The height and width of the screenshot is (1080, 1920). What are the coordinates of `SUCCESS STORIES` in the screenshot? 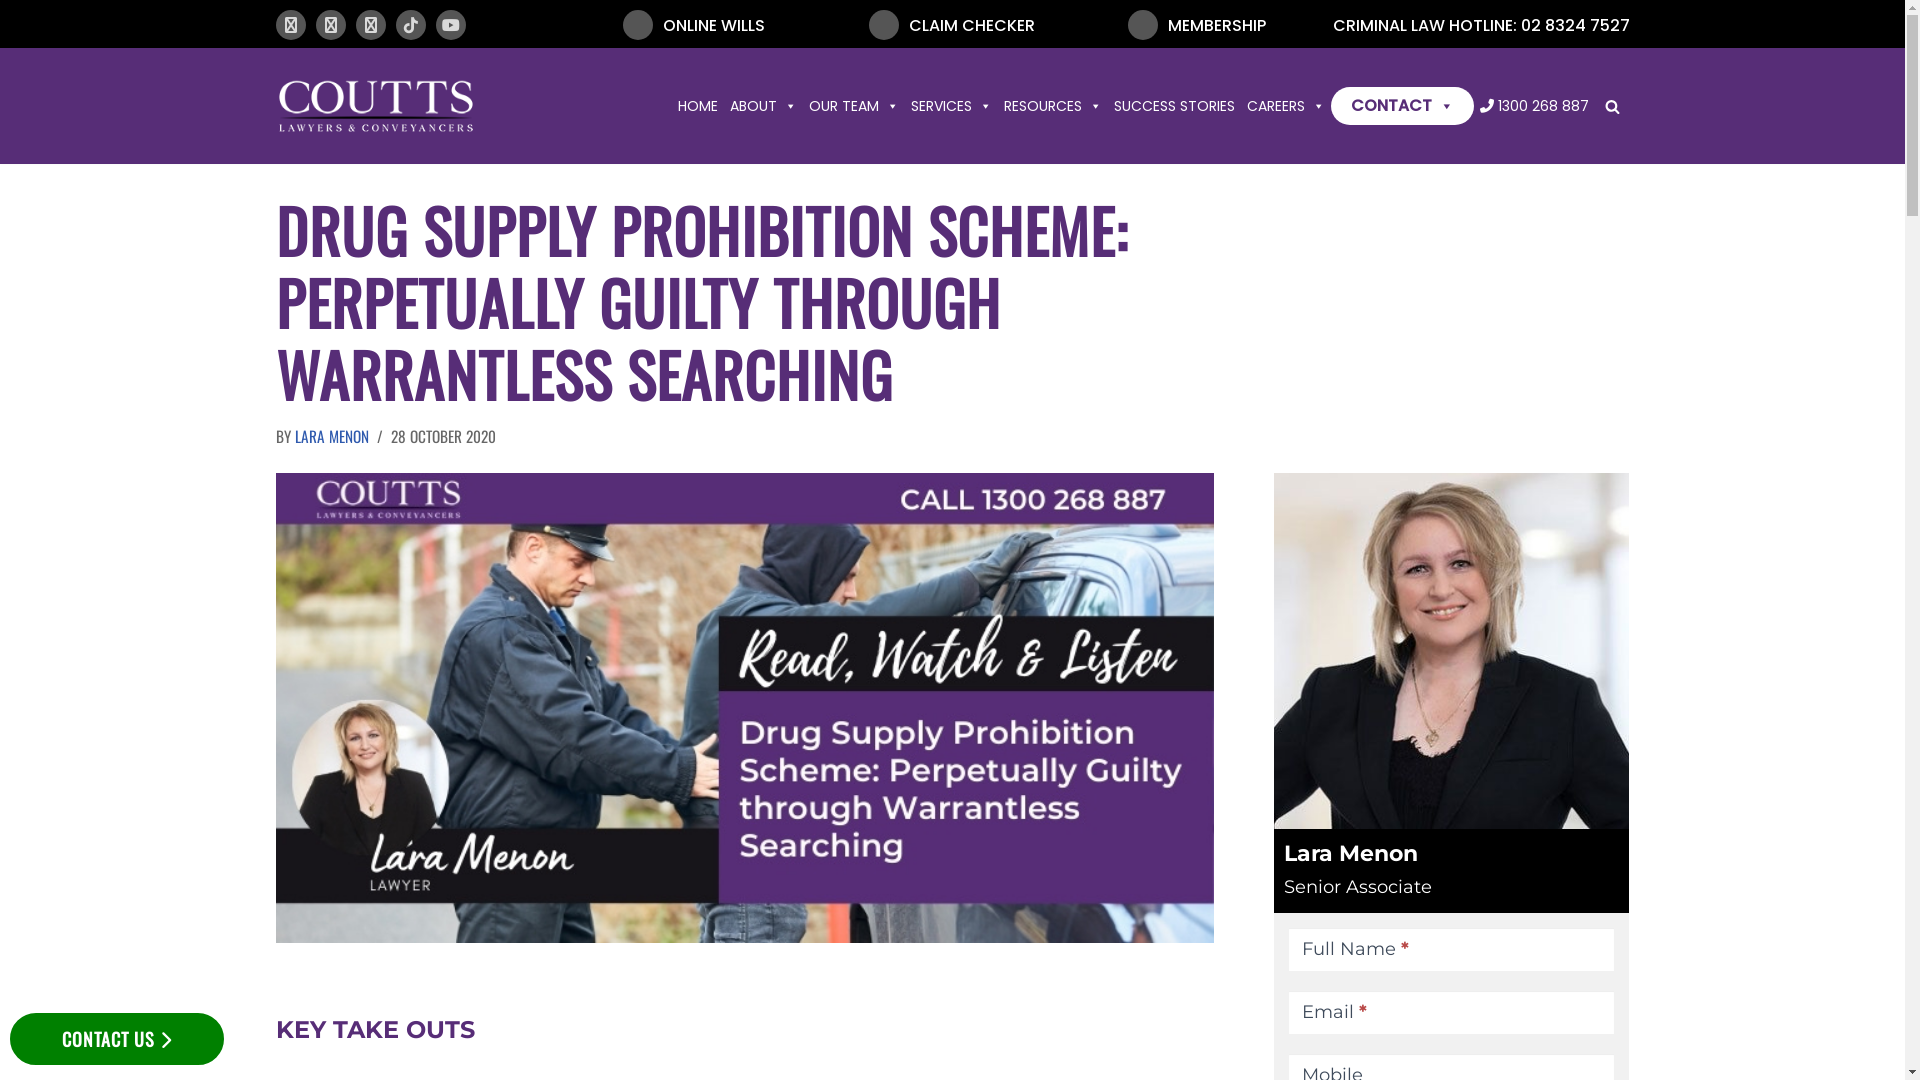 It's located at (1174, 106).